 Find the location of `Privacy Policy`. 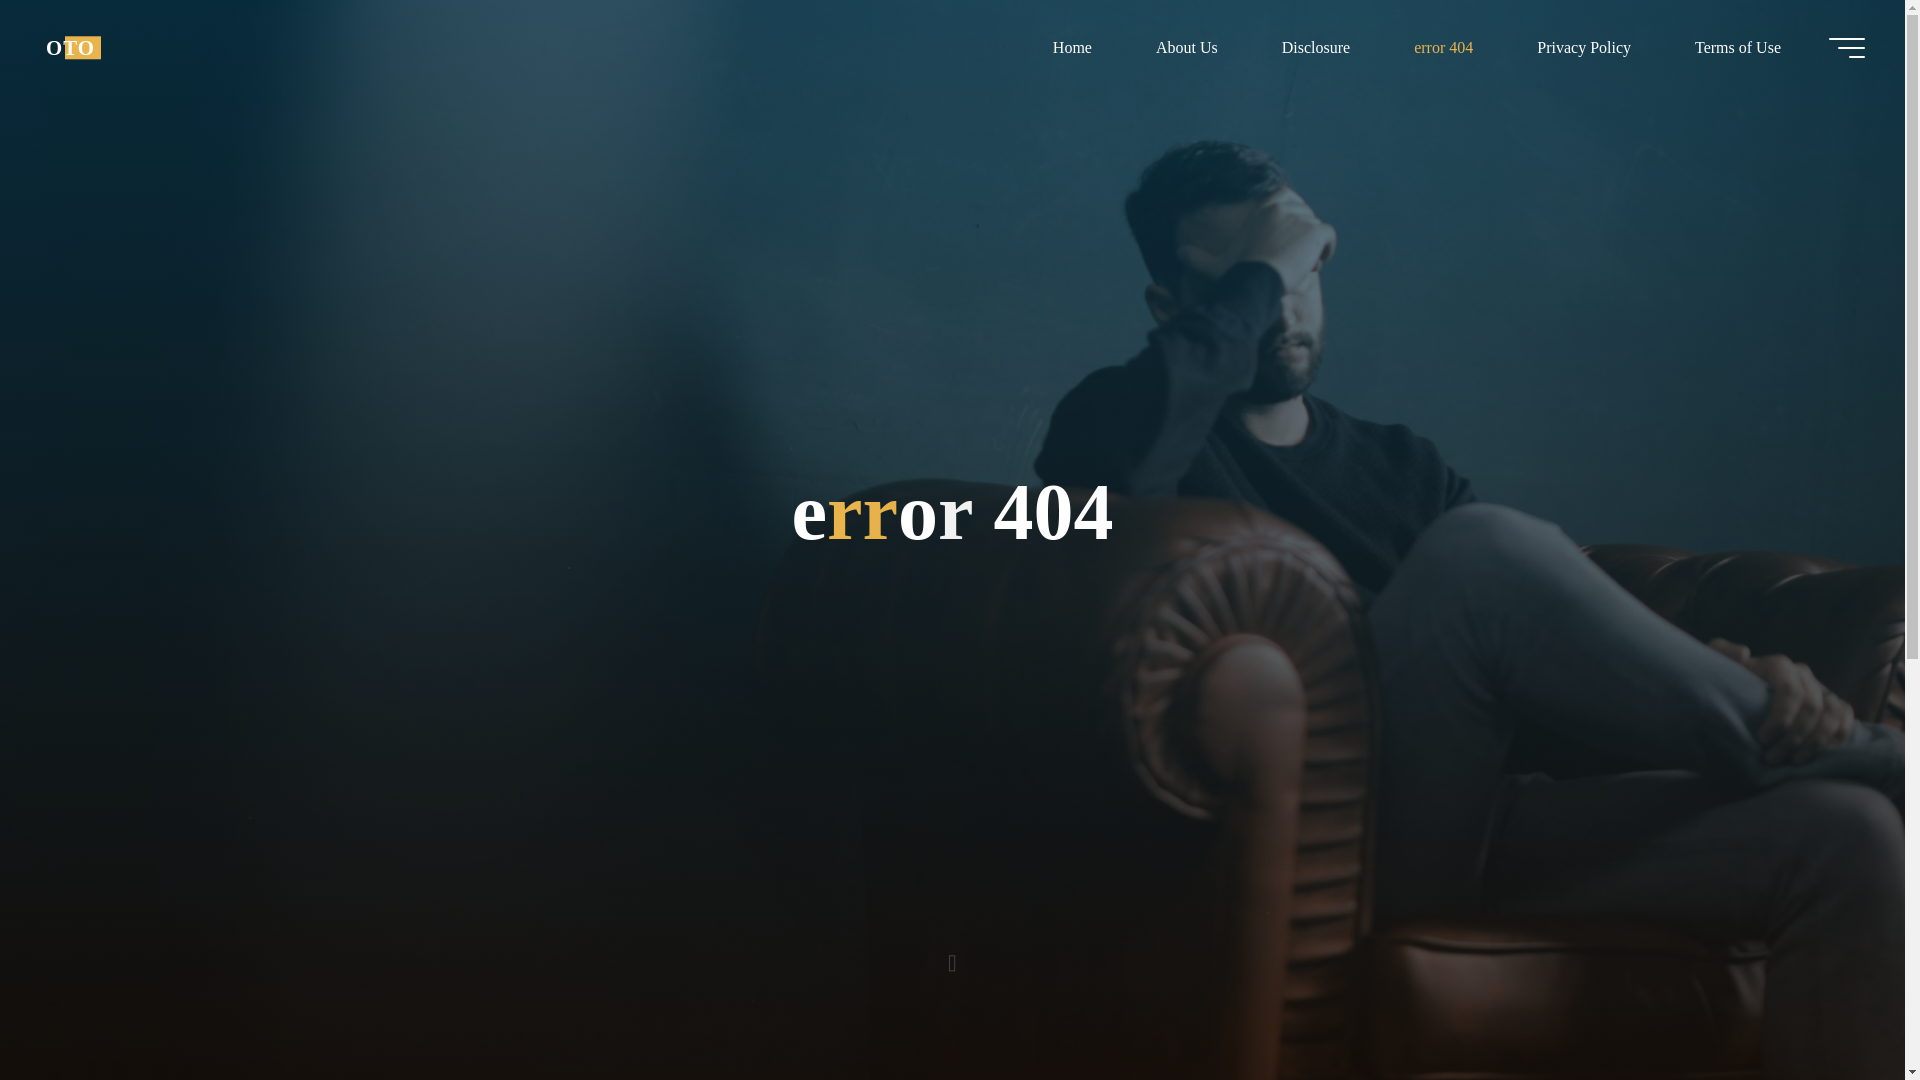

Privacy Policy is located at coordinates (1584, 47).